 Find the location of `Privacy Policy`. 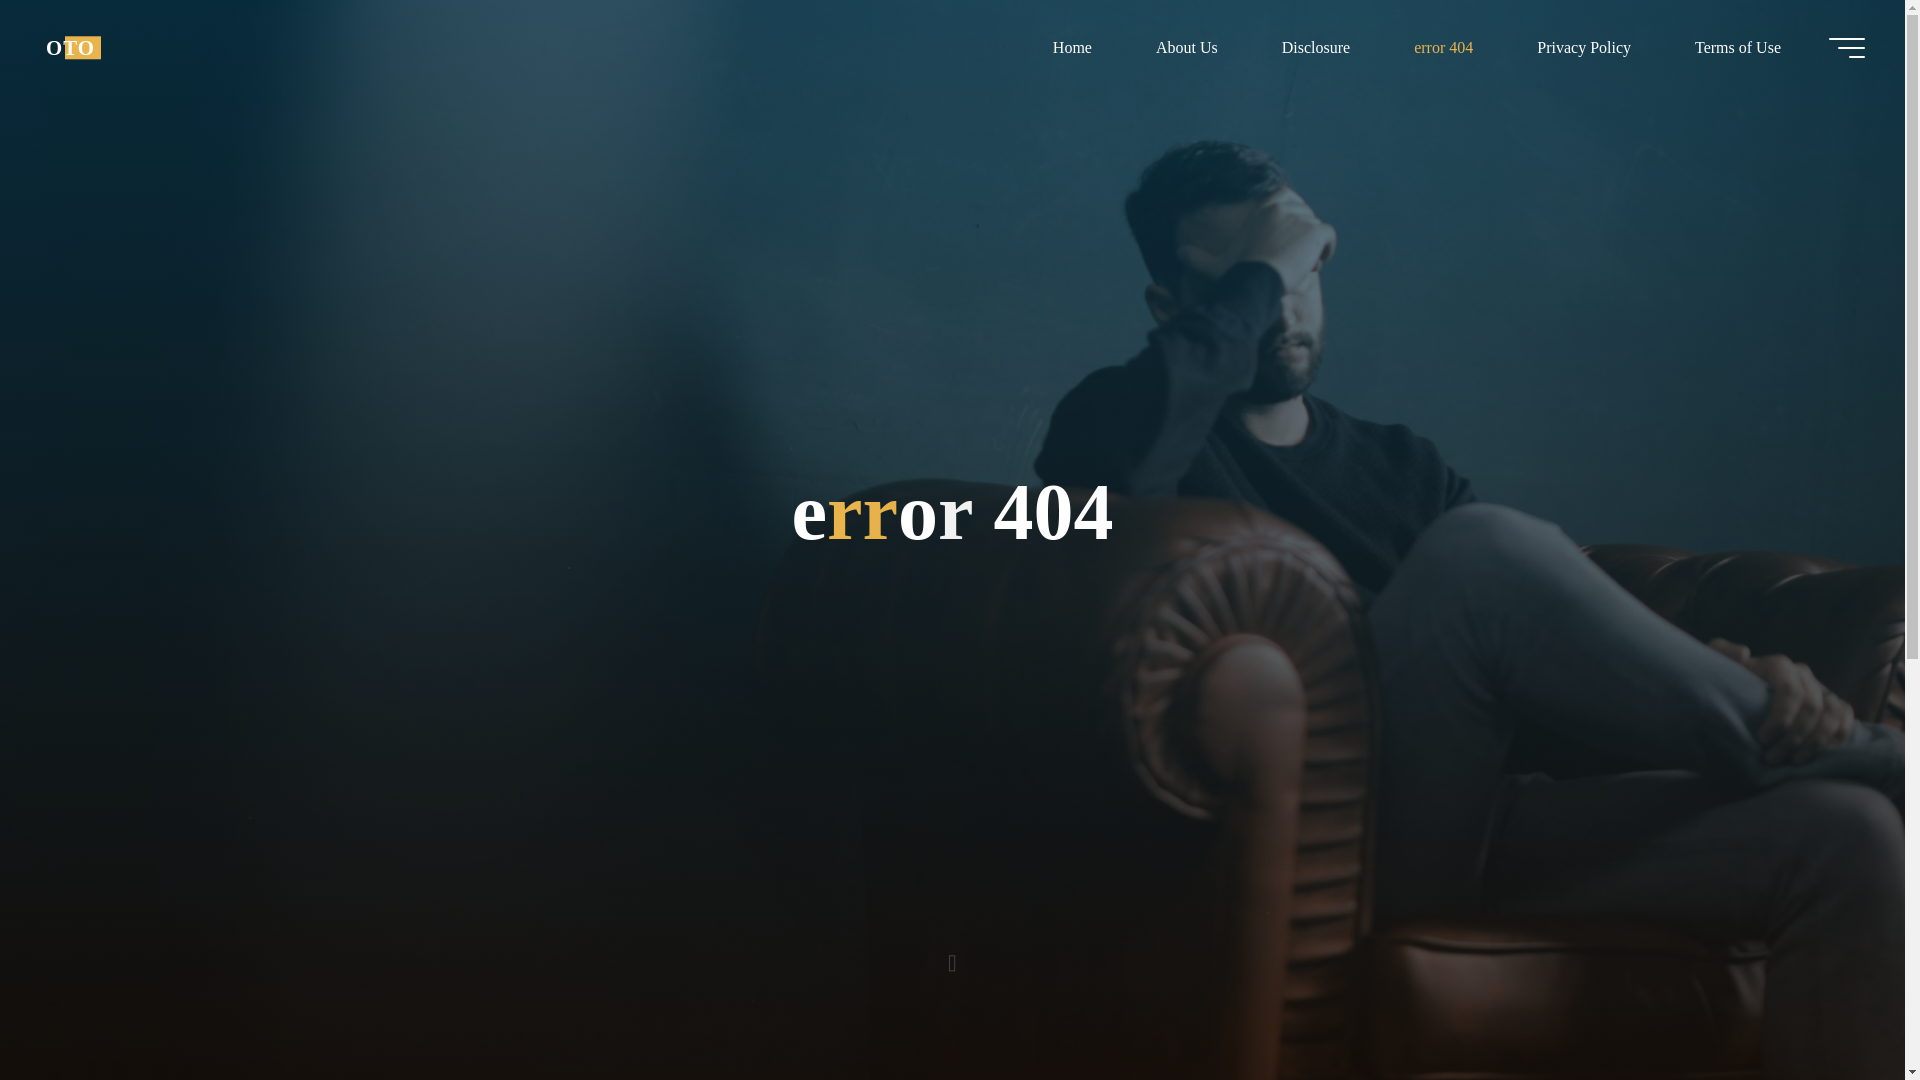

Privacy Policy is located at coordinates (1584, 47).